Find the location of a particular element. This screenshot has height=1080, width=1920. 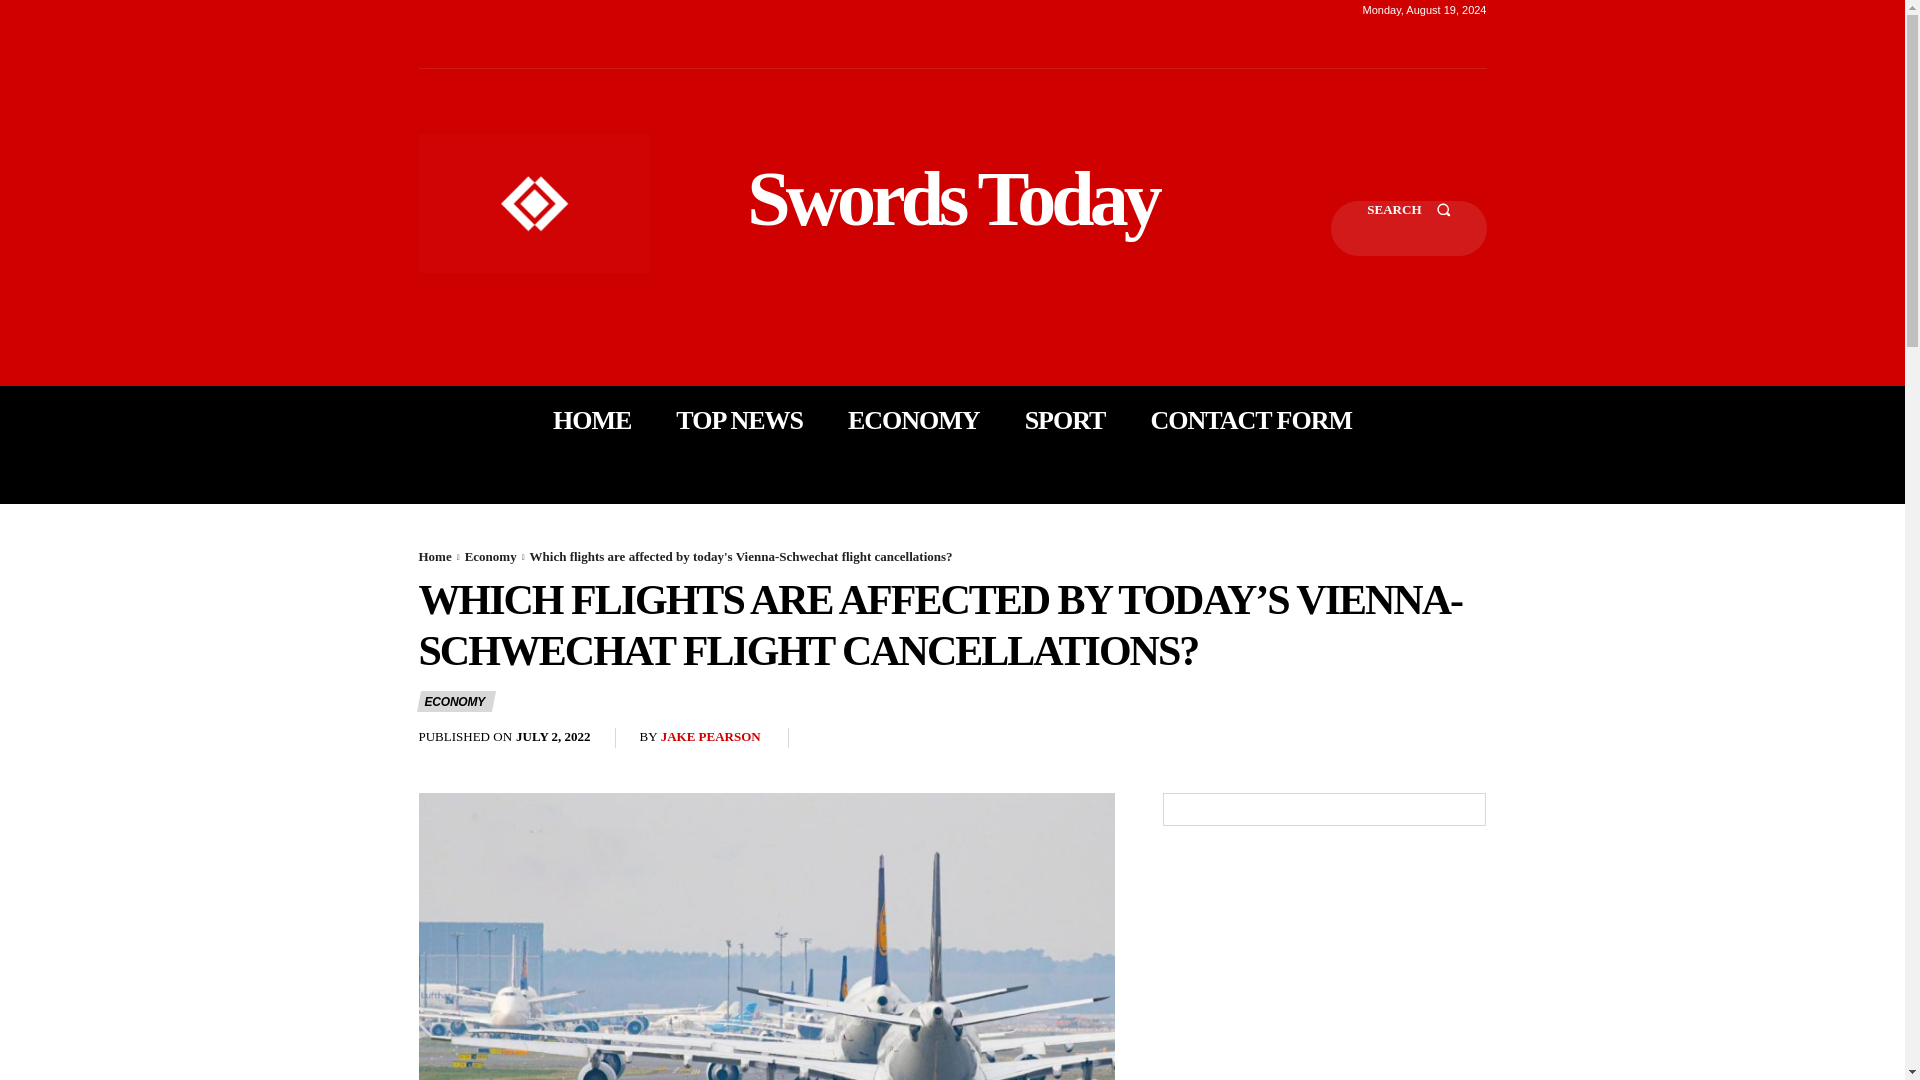

JAKE PEARSON is located at coordinates (710, 738).